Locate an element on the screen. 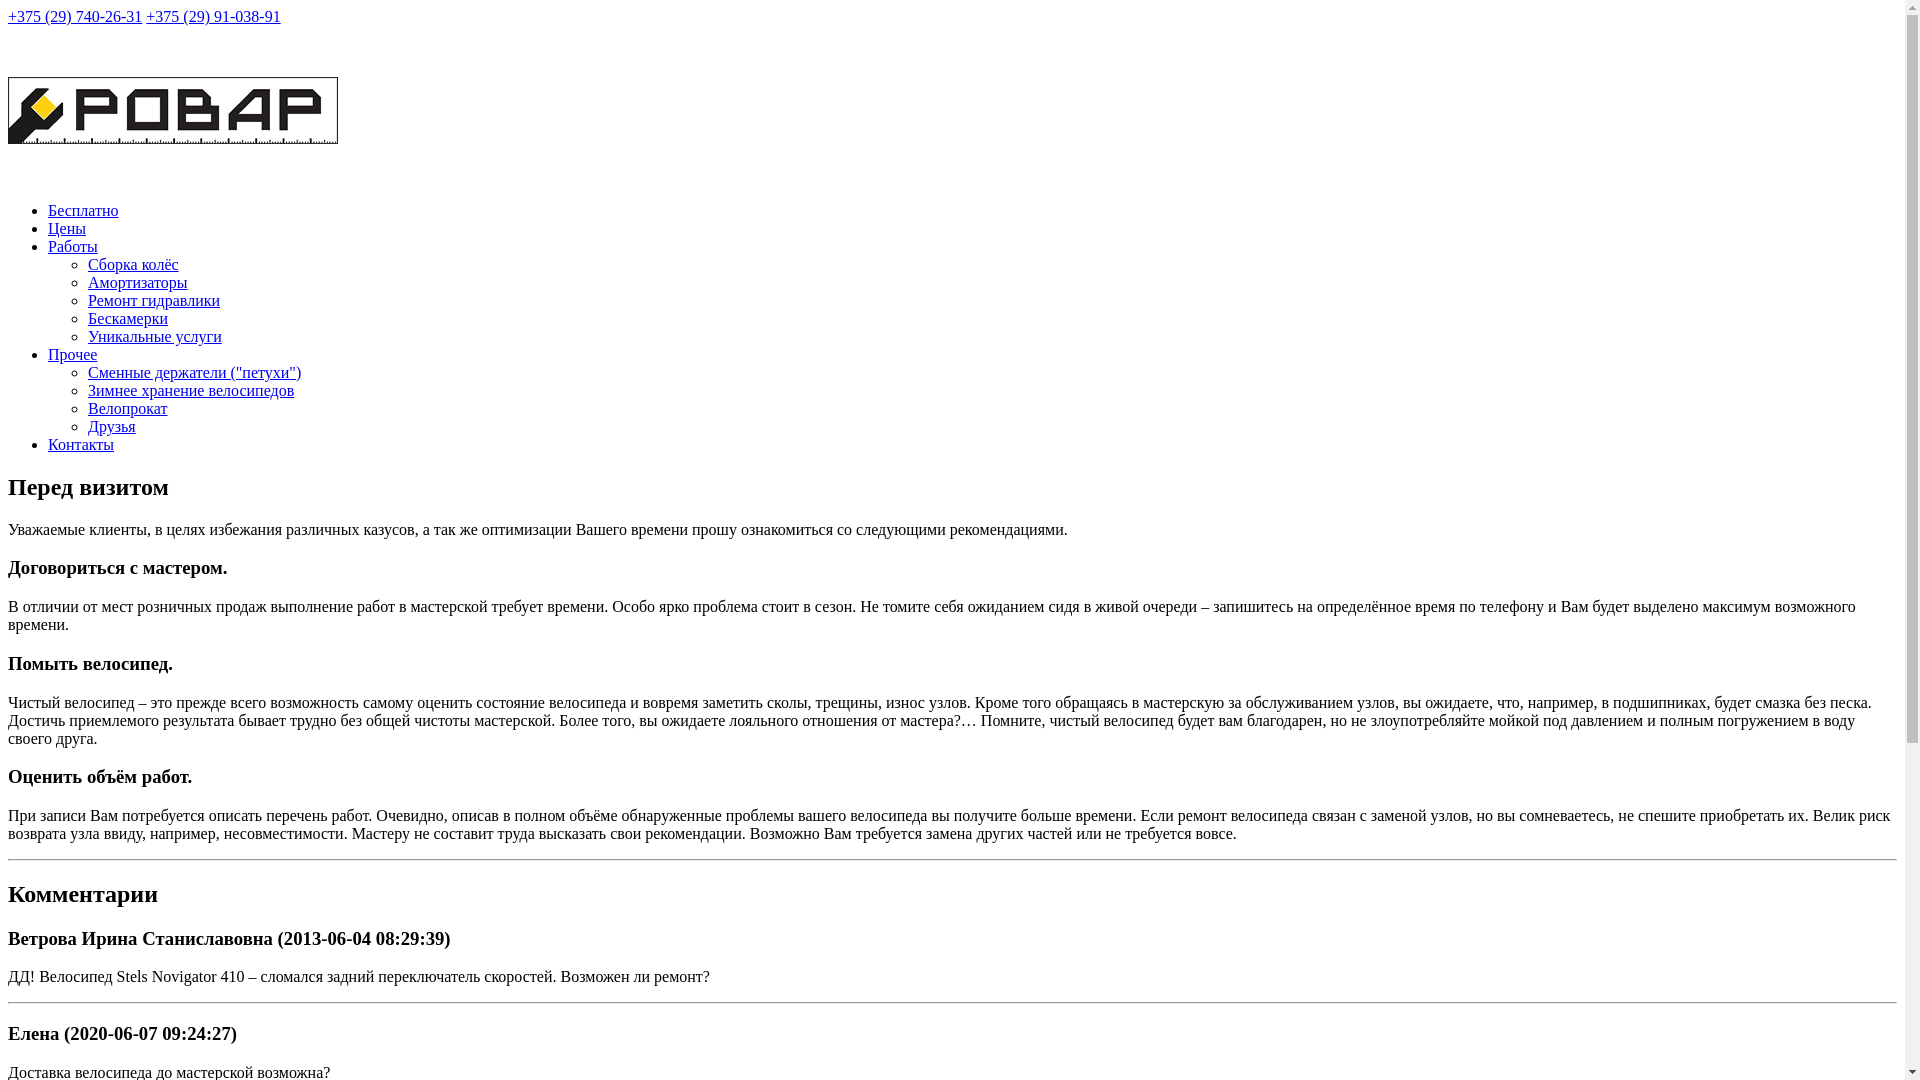 This screenshot has width=1920, height=1080. +375 (29) 740-26-31 is located at coordinates (75, 16).